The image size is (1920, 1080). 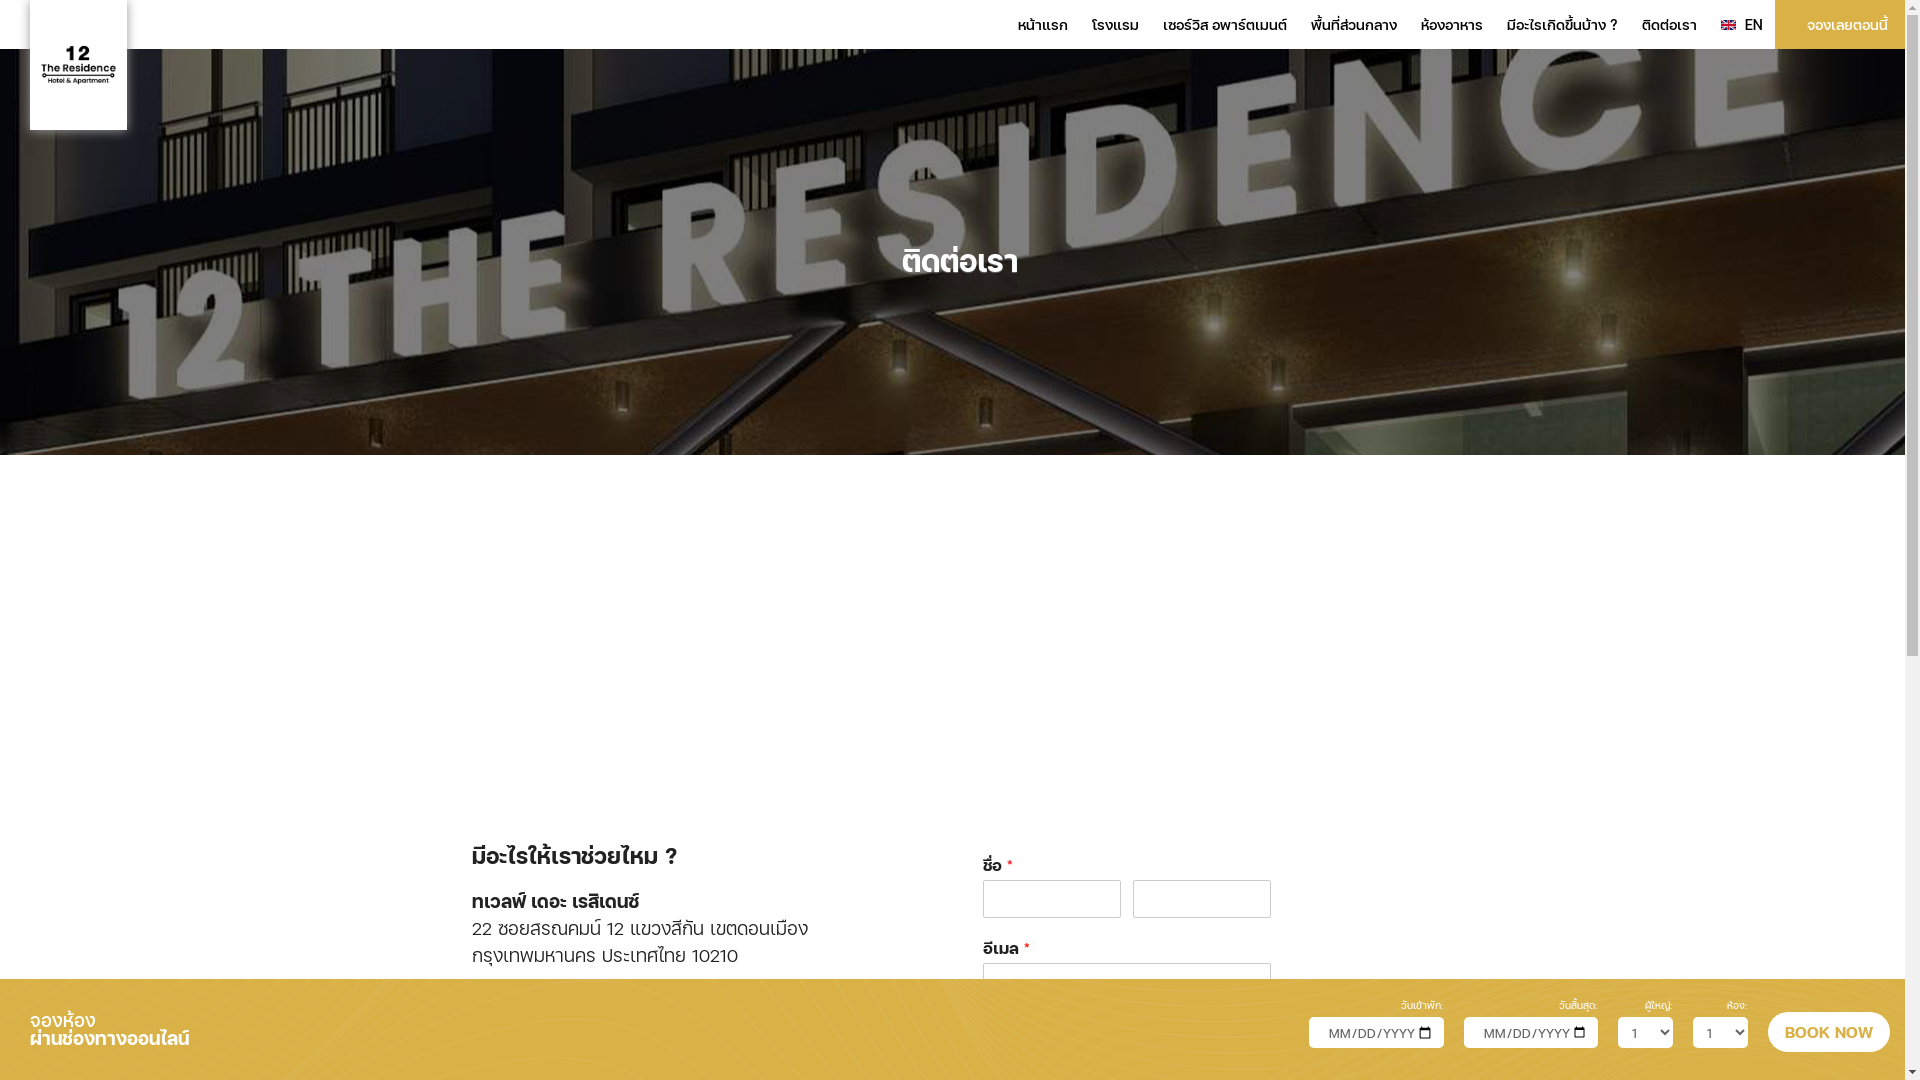 What do you see at coordinates (1829, 1032) in the screenshot?
I see `Book Now` at bounding box center [1829, 1032].